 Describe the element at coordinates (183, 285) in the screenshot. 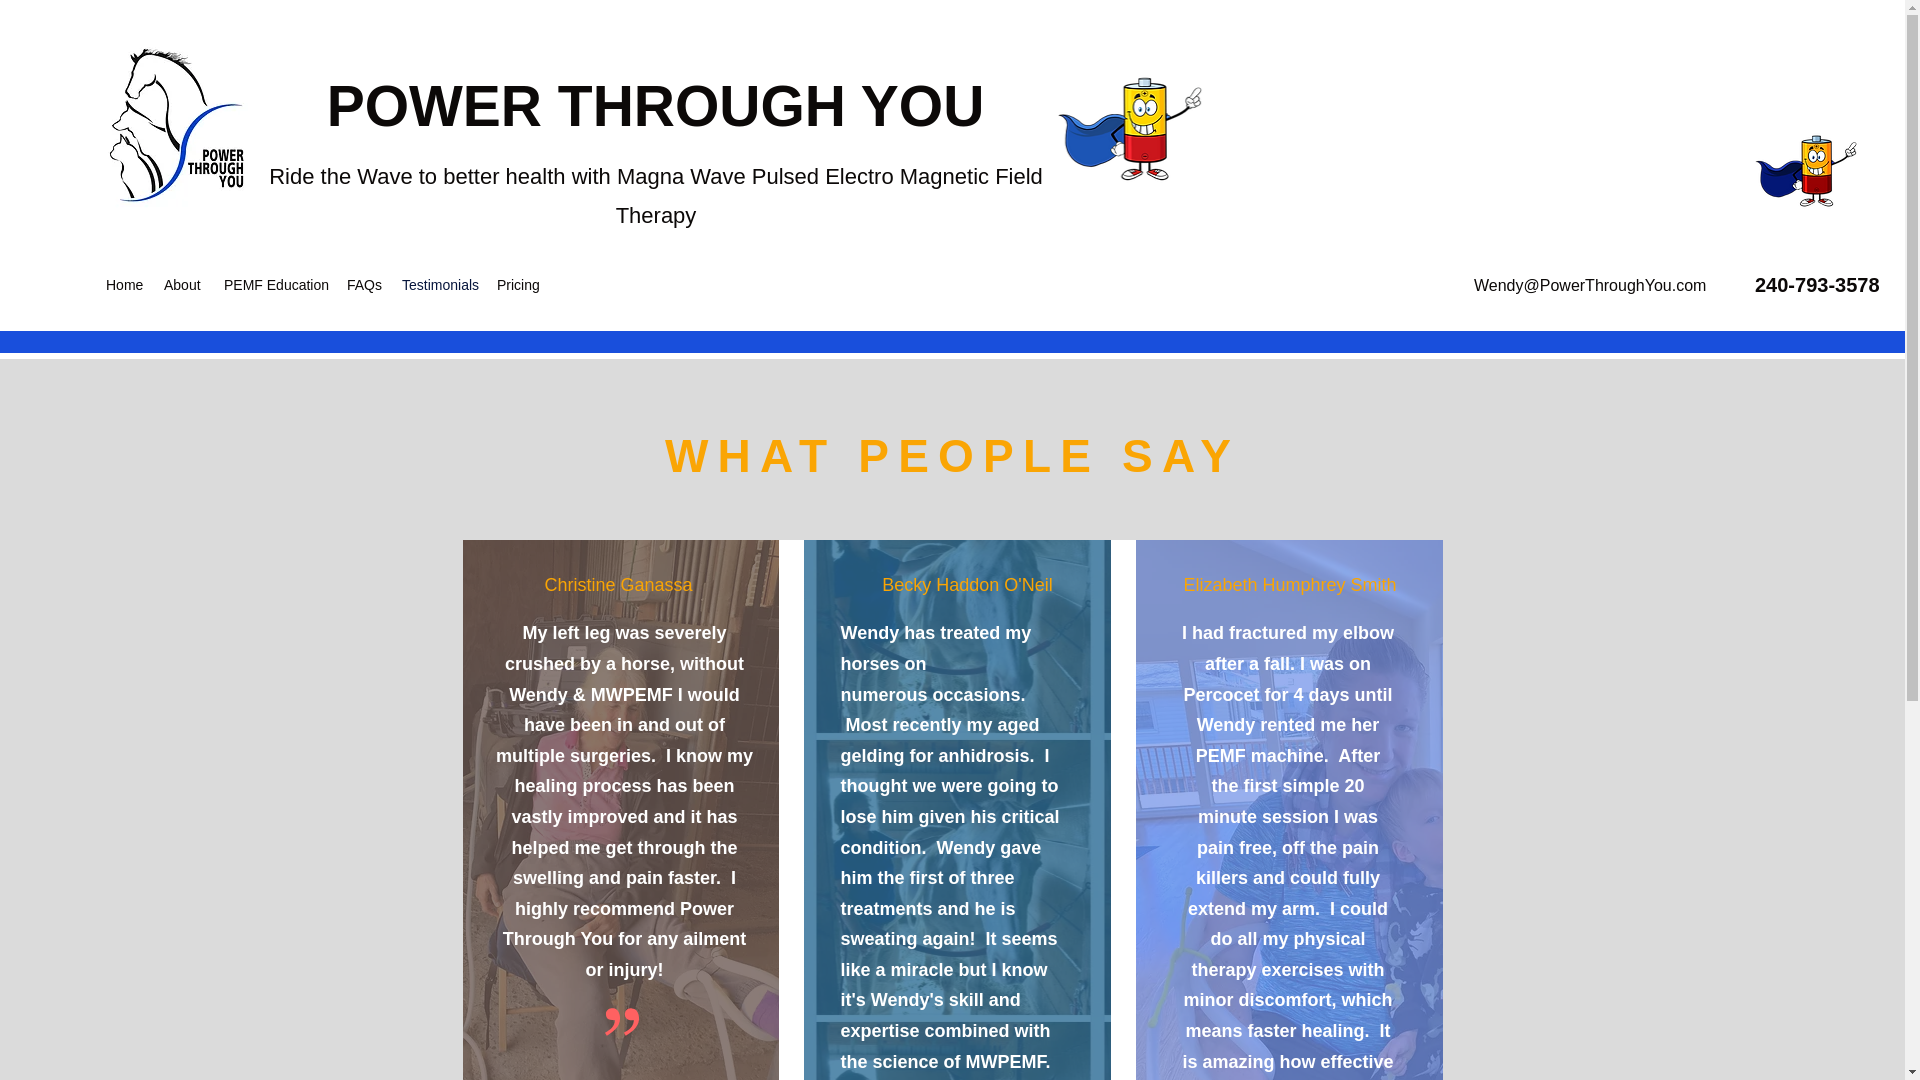

I see `About` at that location.